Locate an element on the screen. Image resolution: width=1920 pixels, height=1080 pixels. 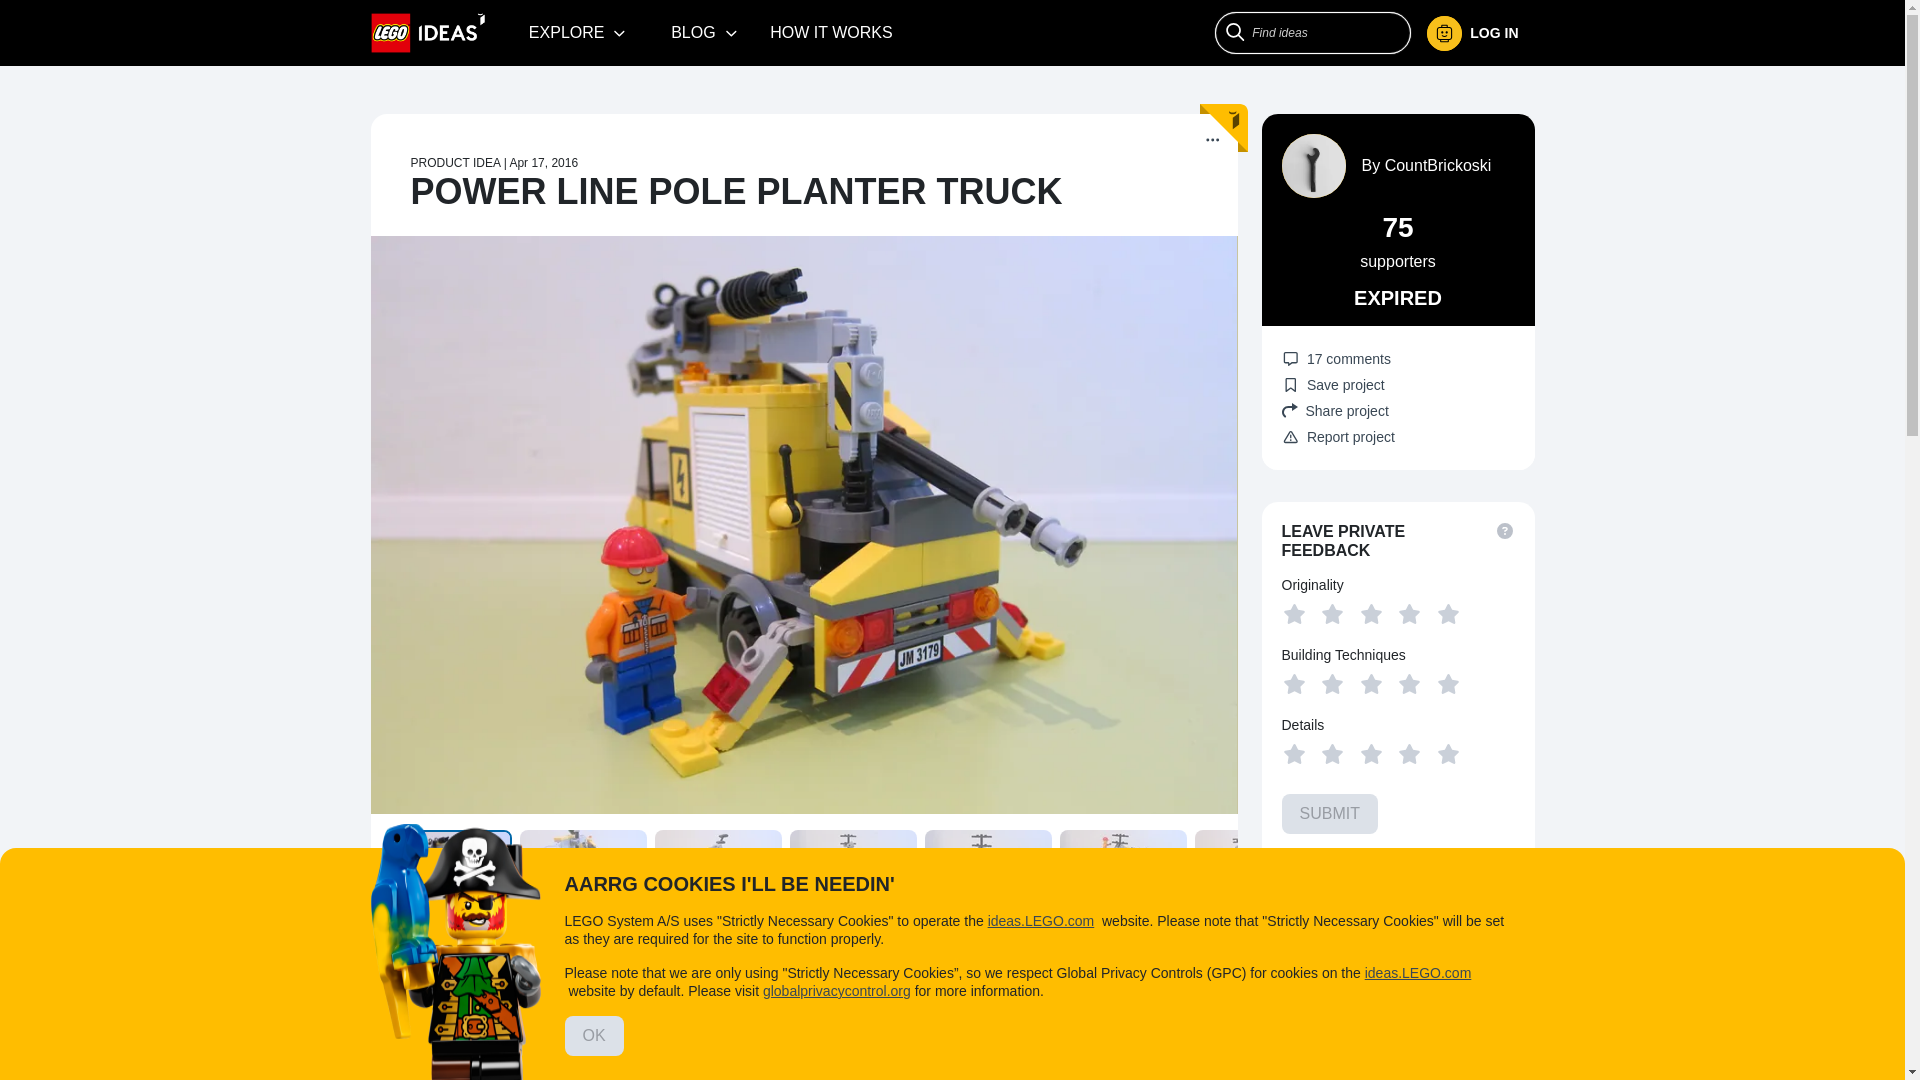
How It Works is located at coordinates (831, 32).